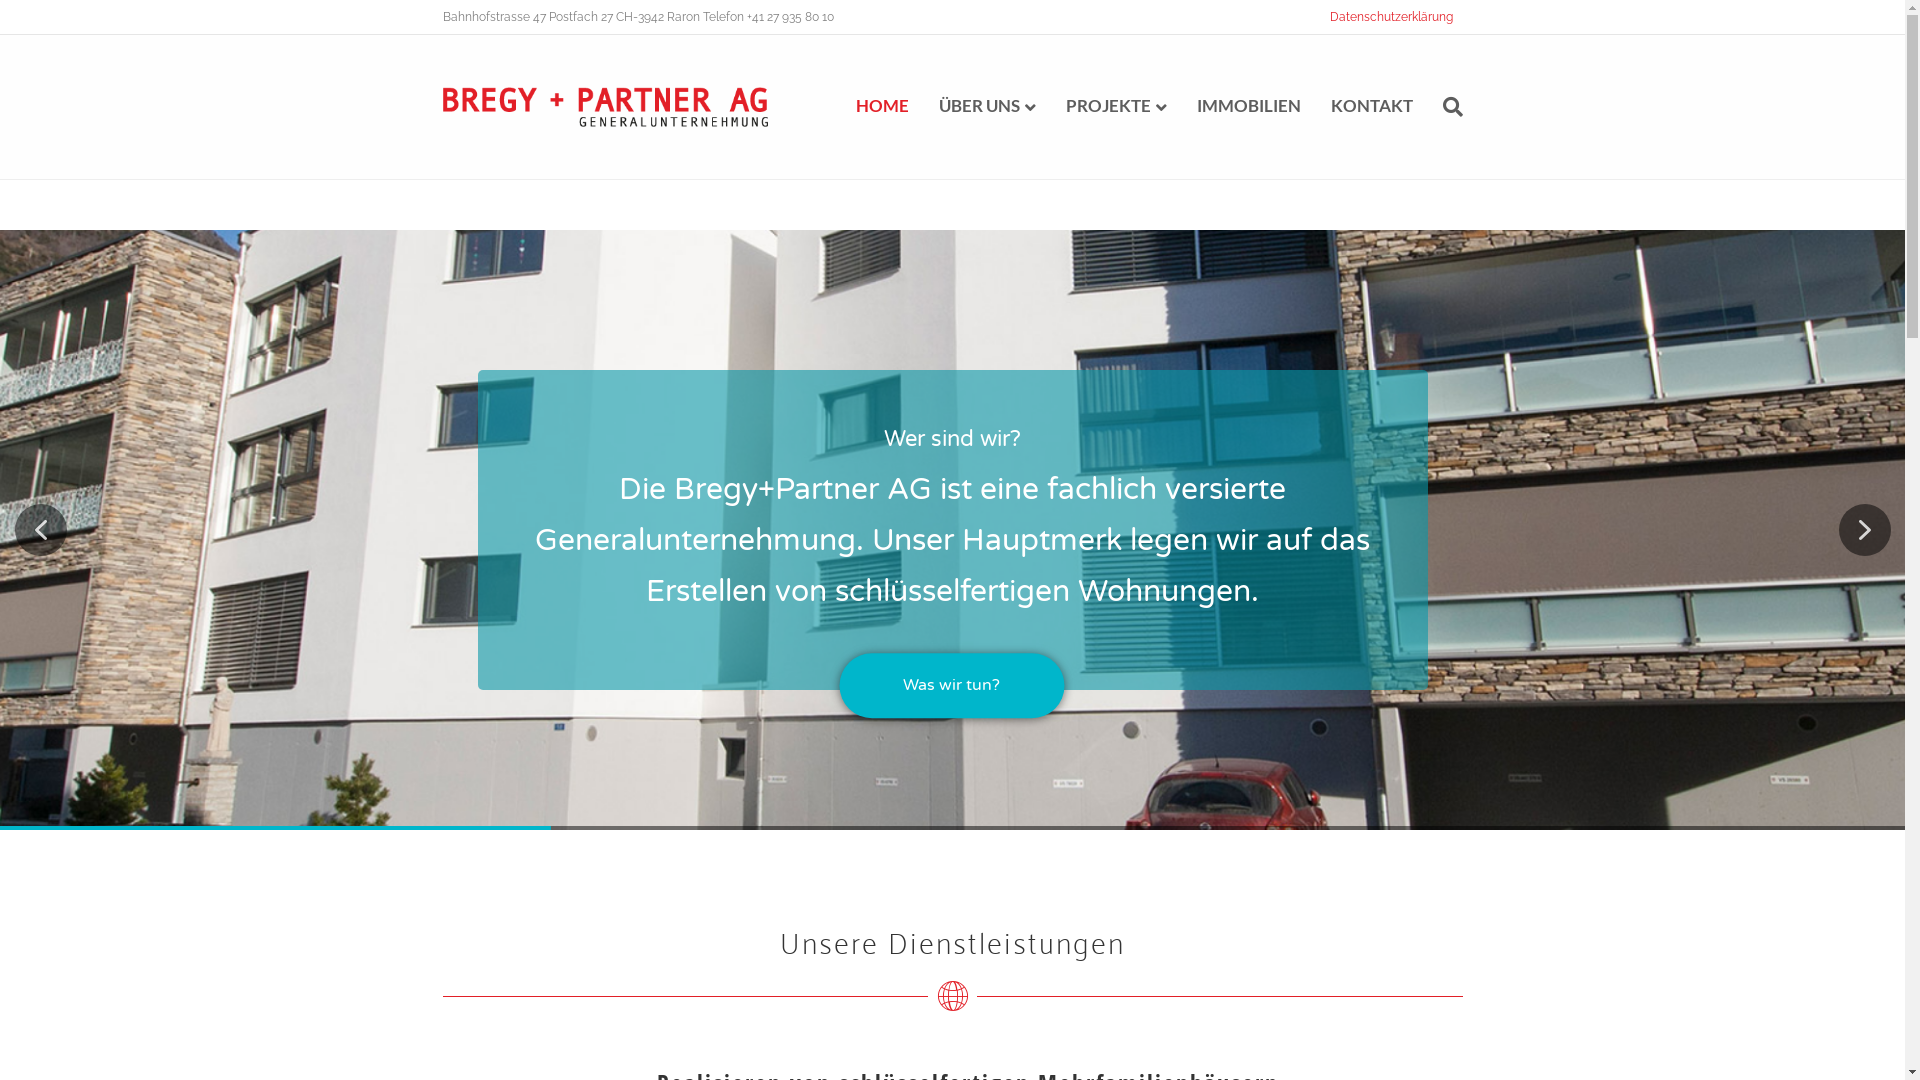 This screenshot has height=1080, width=1920. I want to click on IMMOBILIEN, so click(1249, 106).